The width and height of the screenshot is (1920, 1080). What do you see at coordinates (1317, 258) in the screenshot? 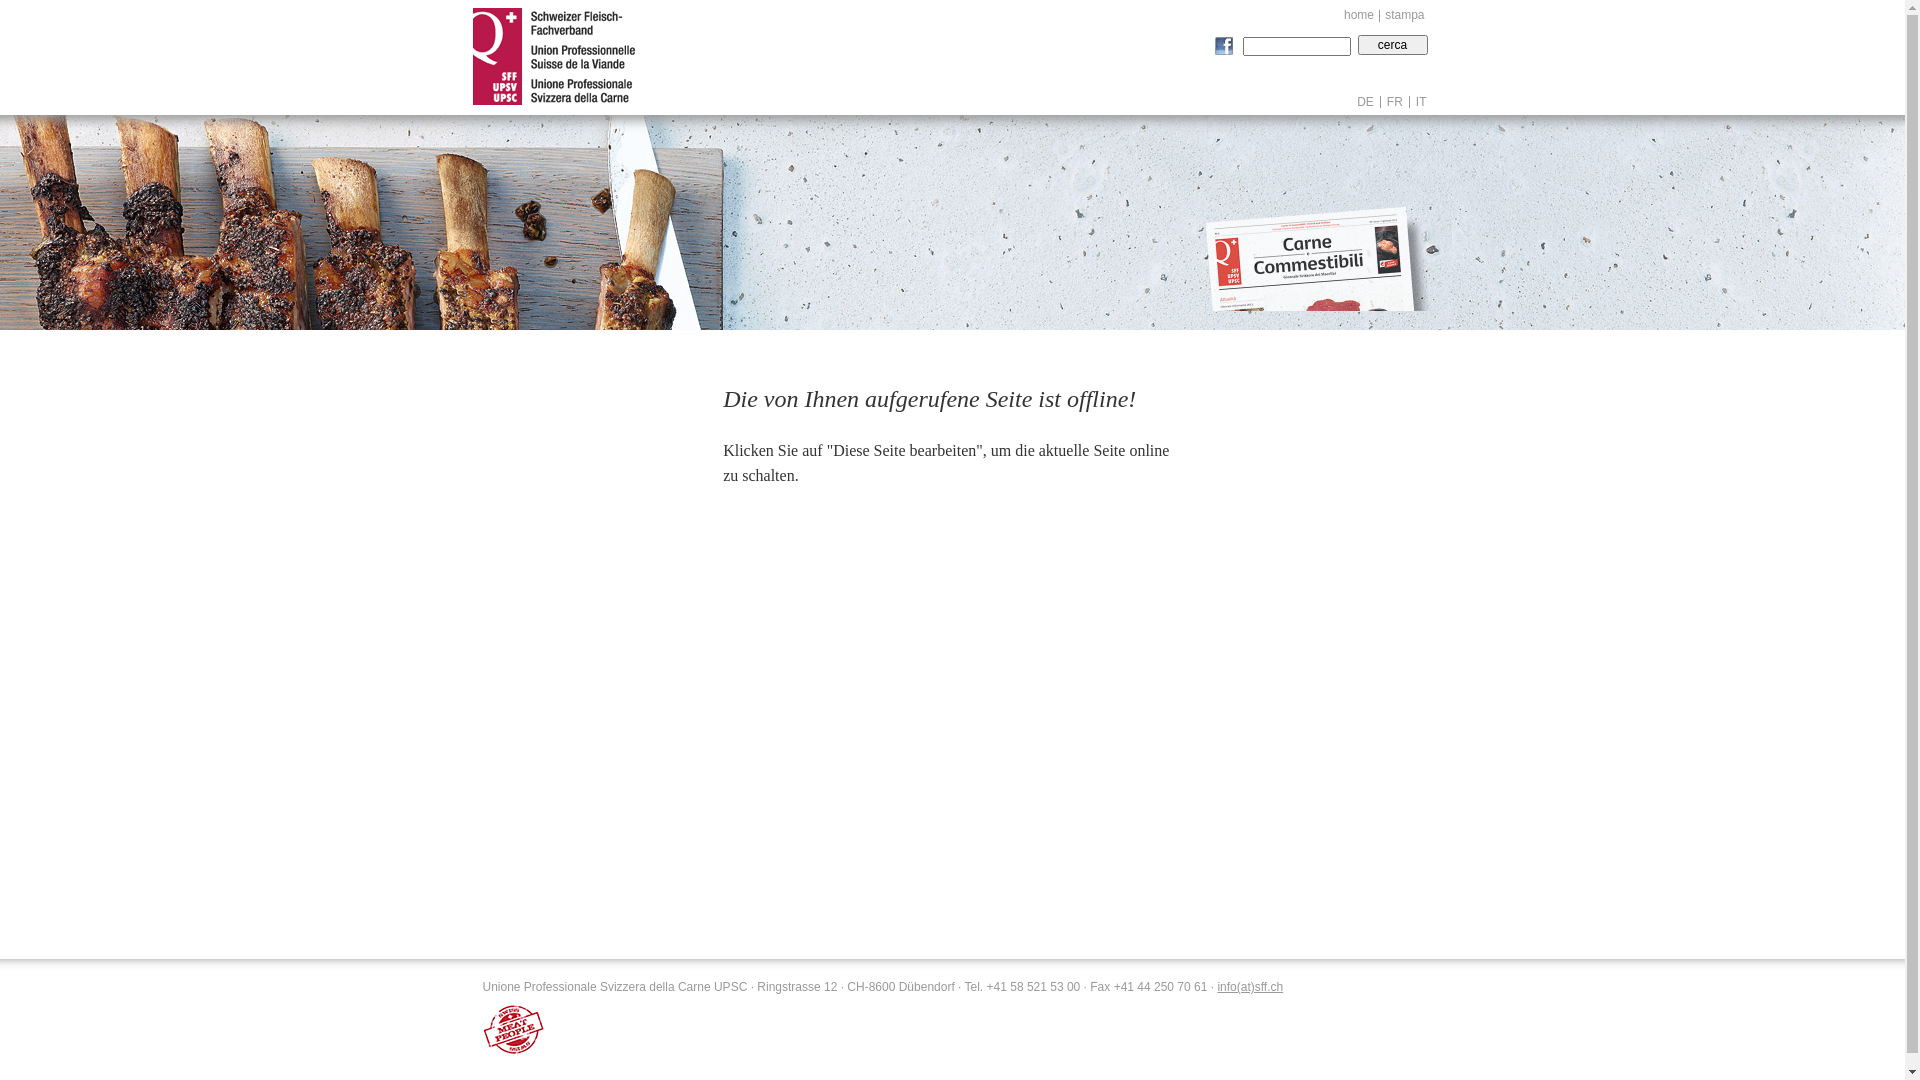
I see `Fleisch und Feinkost` at bounding box center [1317, 258].